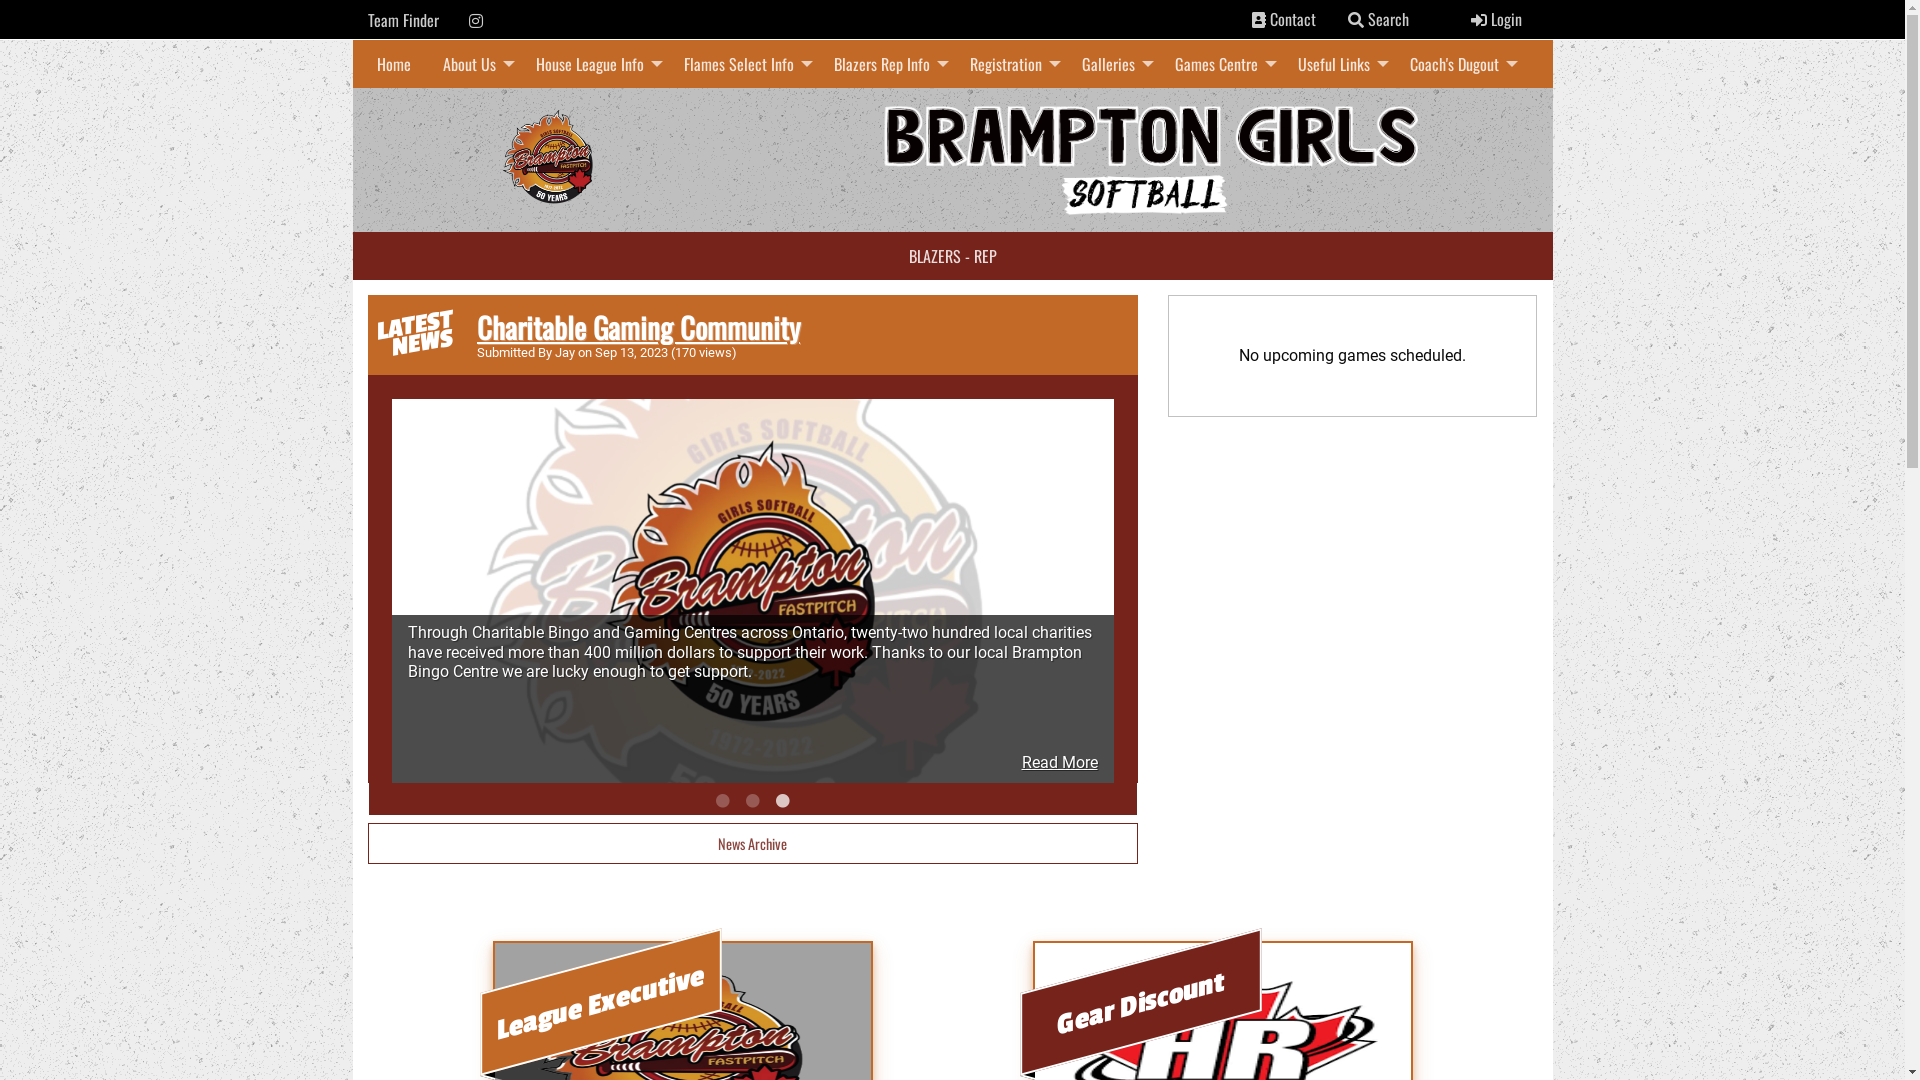  I want to click on Galleries, so click(1112, 64).